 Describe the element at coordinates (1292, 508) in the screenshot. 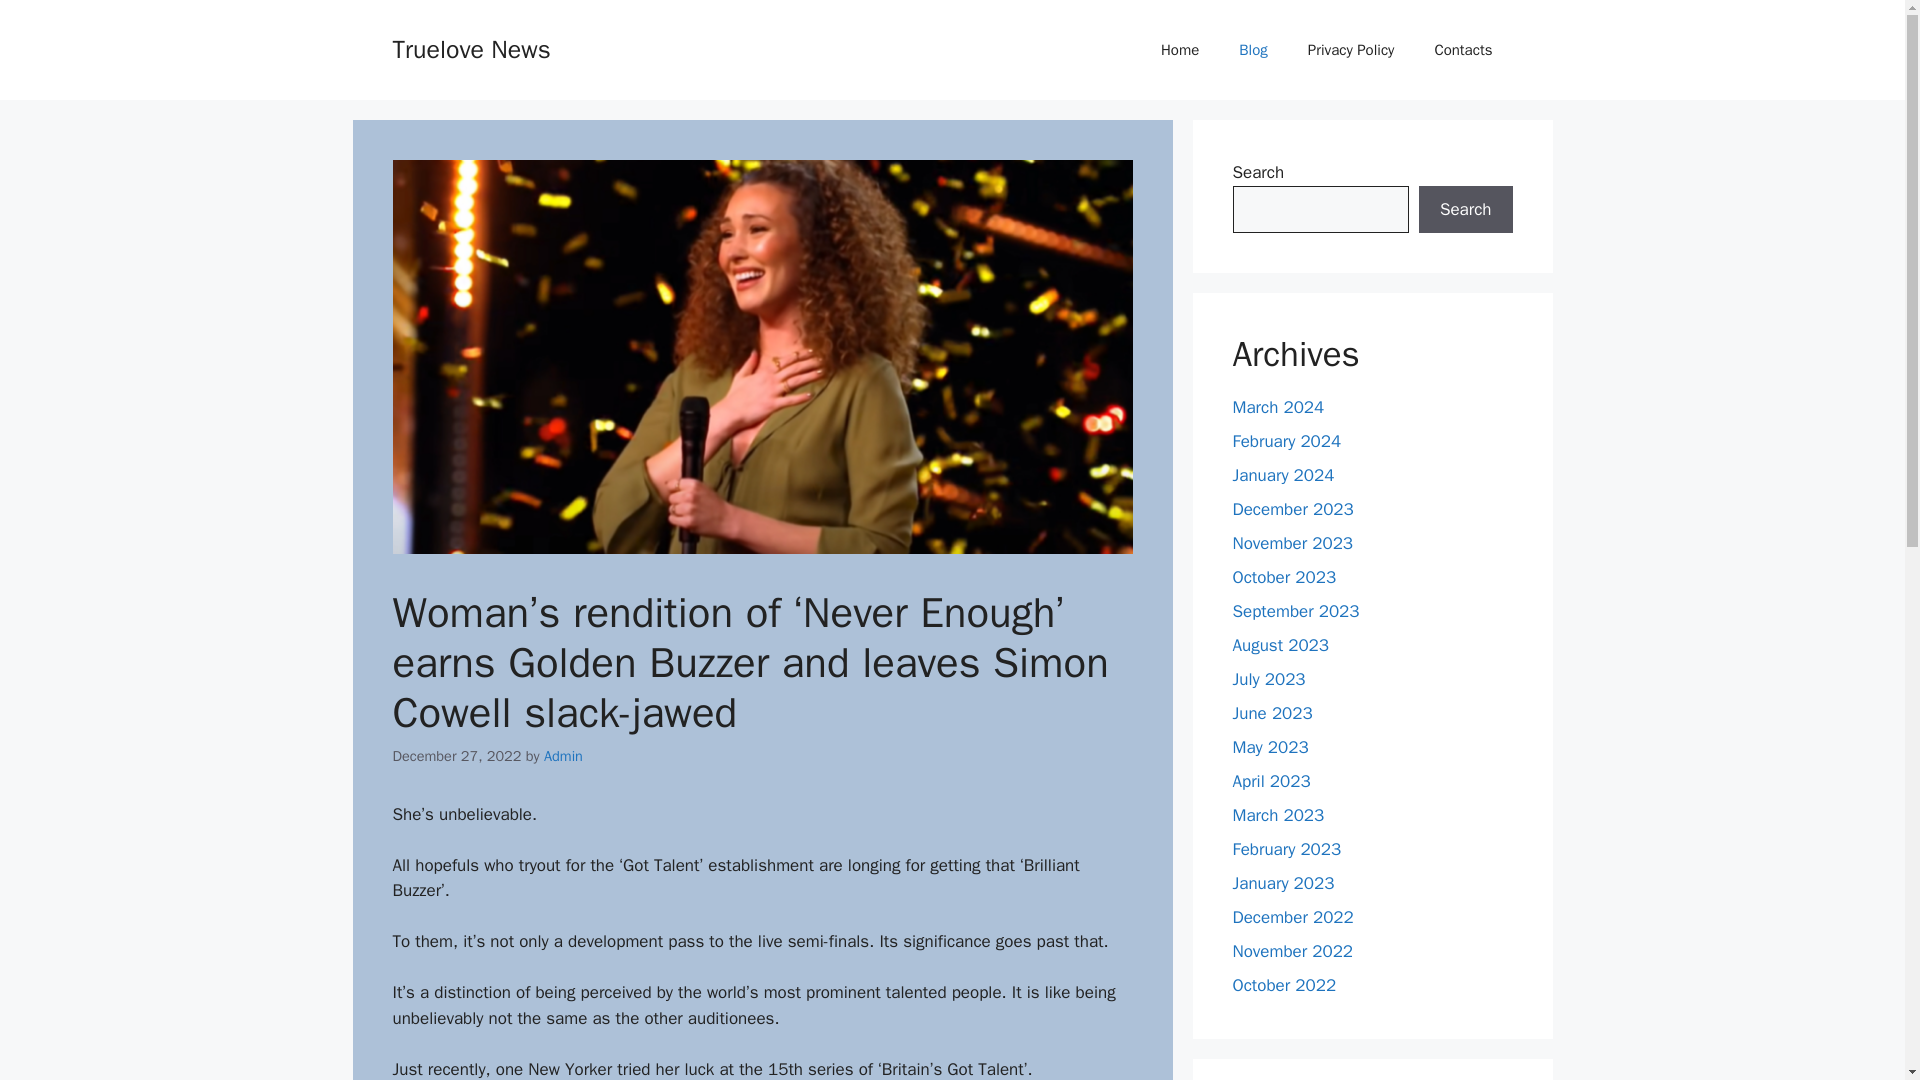

I see `December 2023` at that location.